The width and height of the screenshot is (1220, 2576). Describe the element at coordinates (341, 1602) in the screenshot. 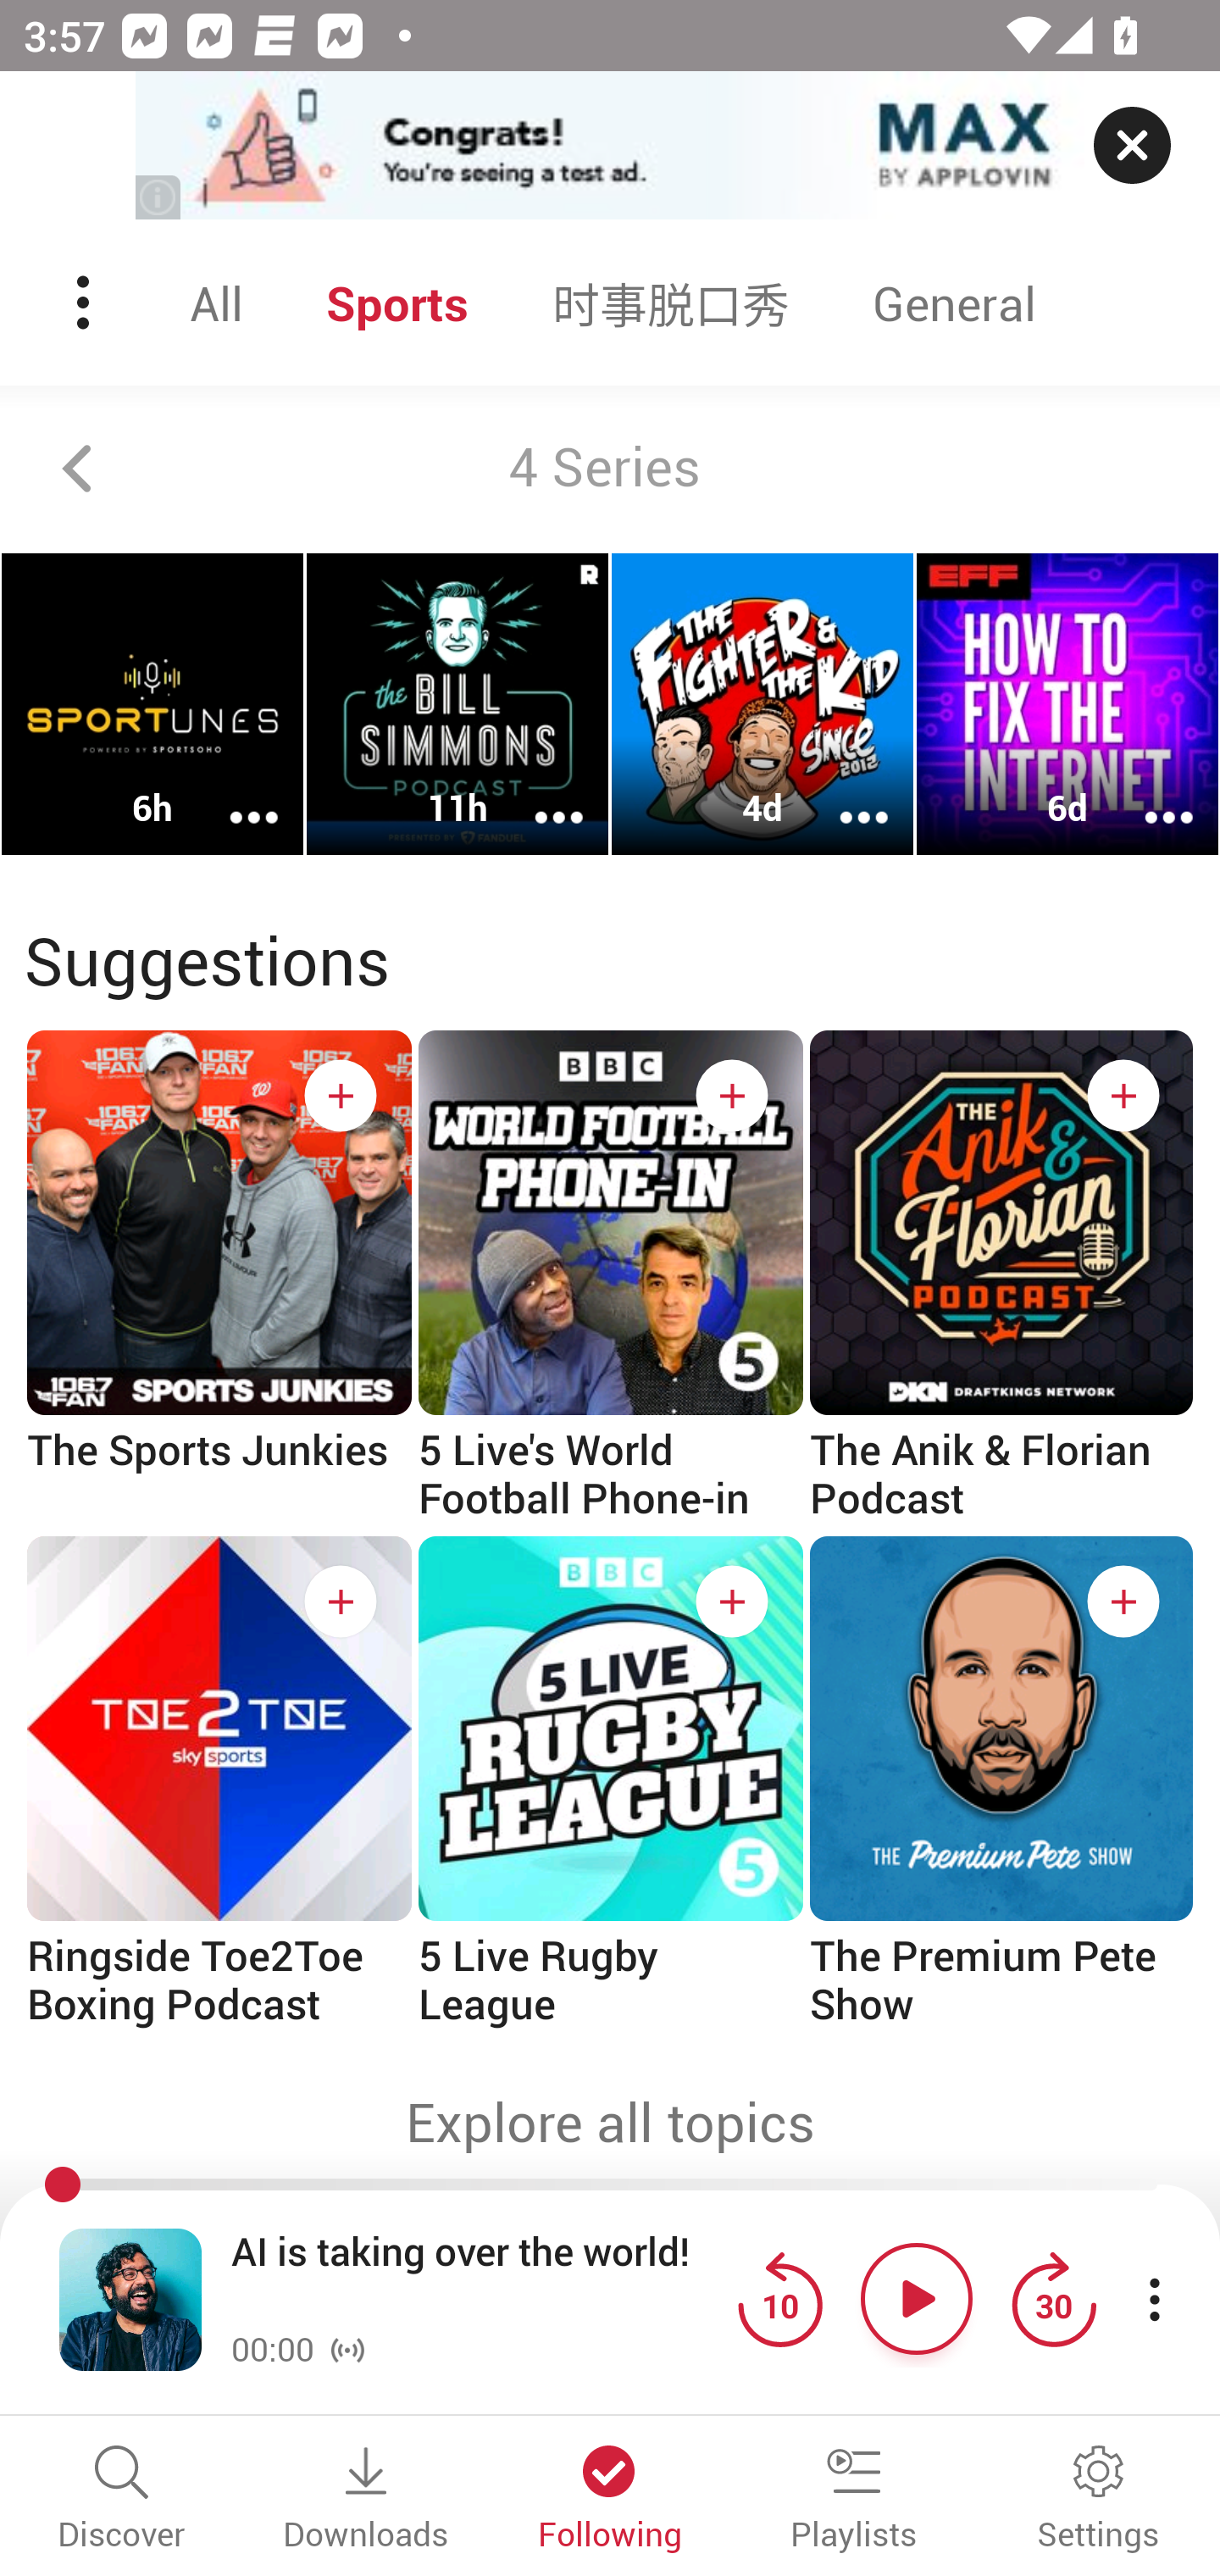

I see `Subscribe button` at that location.